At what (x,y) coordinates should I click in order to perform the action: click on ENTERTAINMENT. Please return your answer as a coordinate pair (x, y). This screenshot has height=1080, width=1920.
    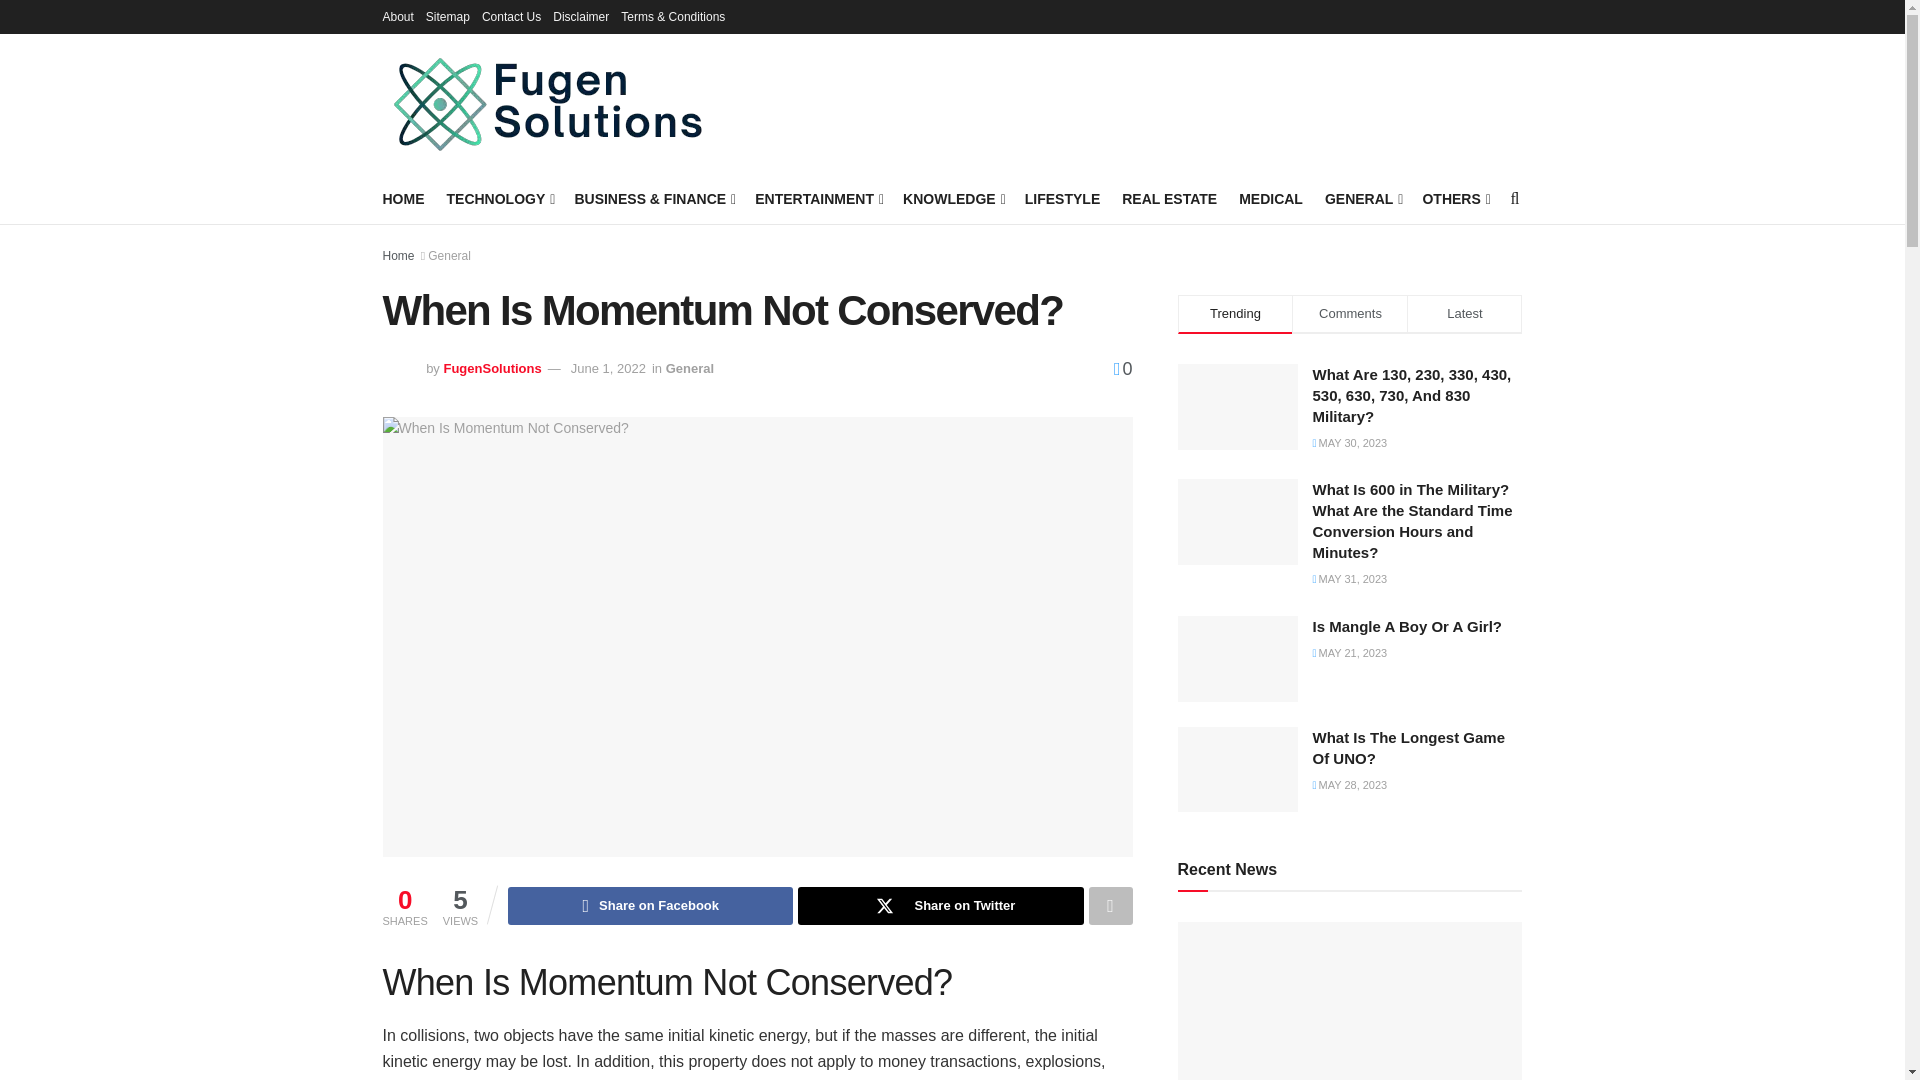
    Looking at the image, I should click on (818, 198).